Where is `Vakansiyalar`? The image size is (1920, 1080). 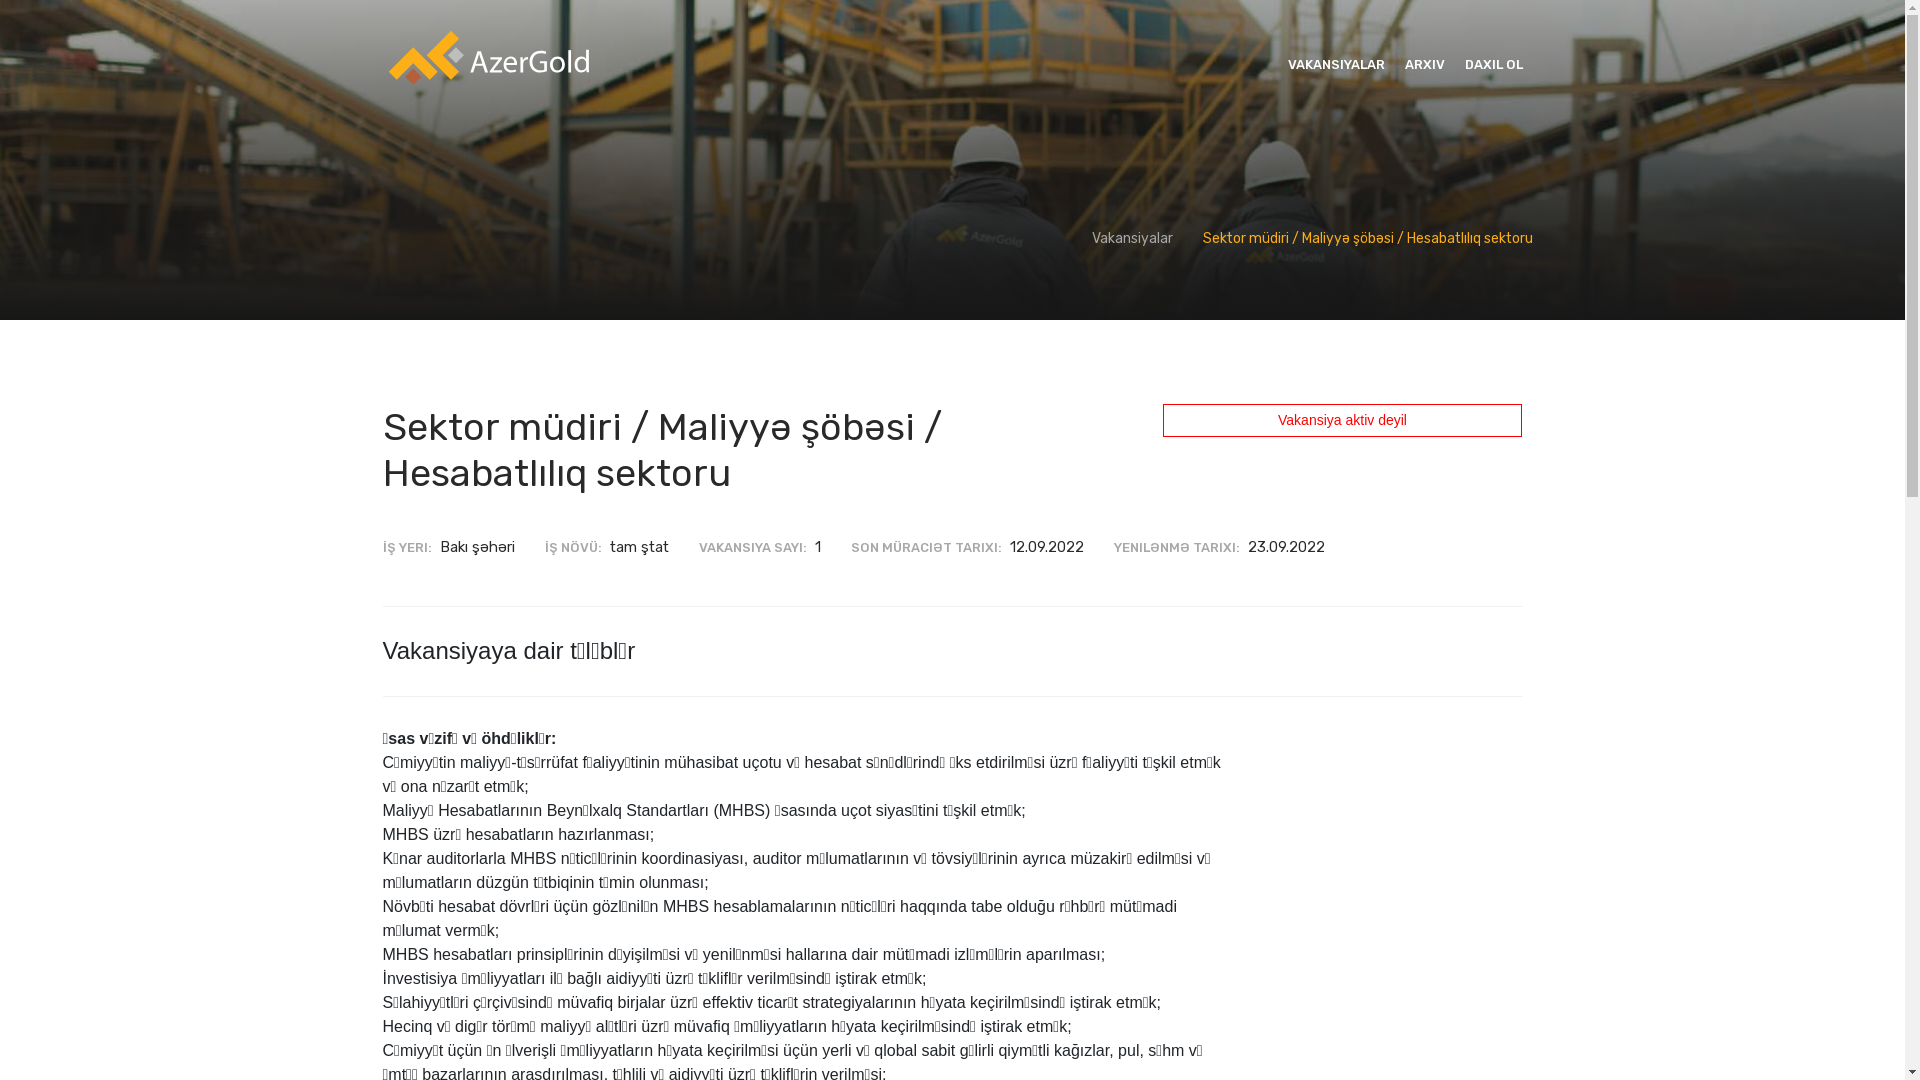
Vakansiyalar is located at coordinates (1132, 238).